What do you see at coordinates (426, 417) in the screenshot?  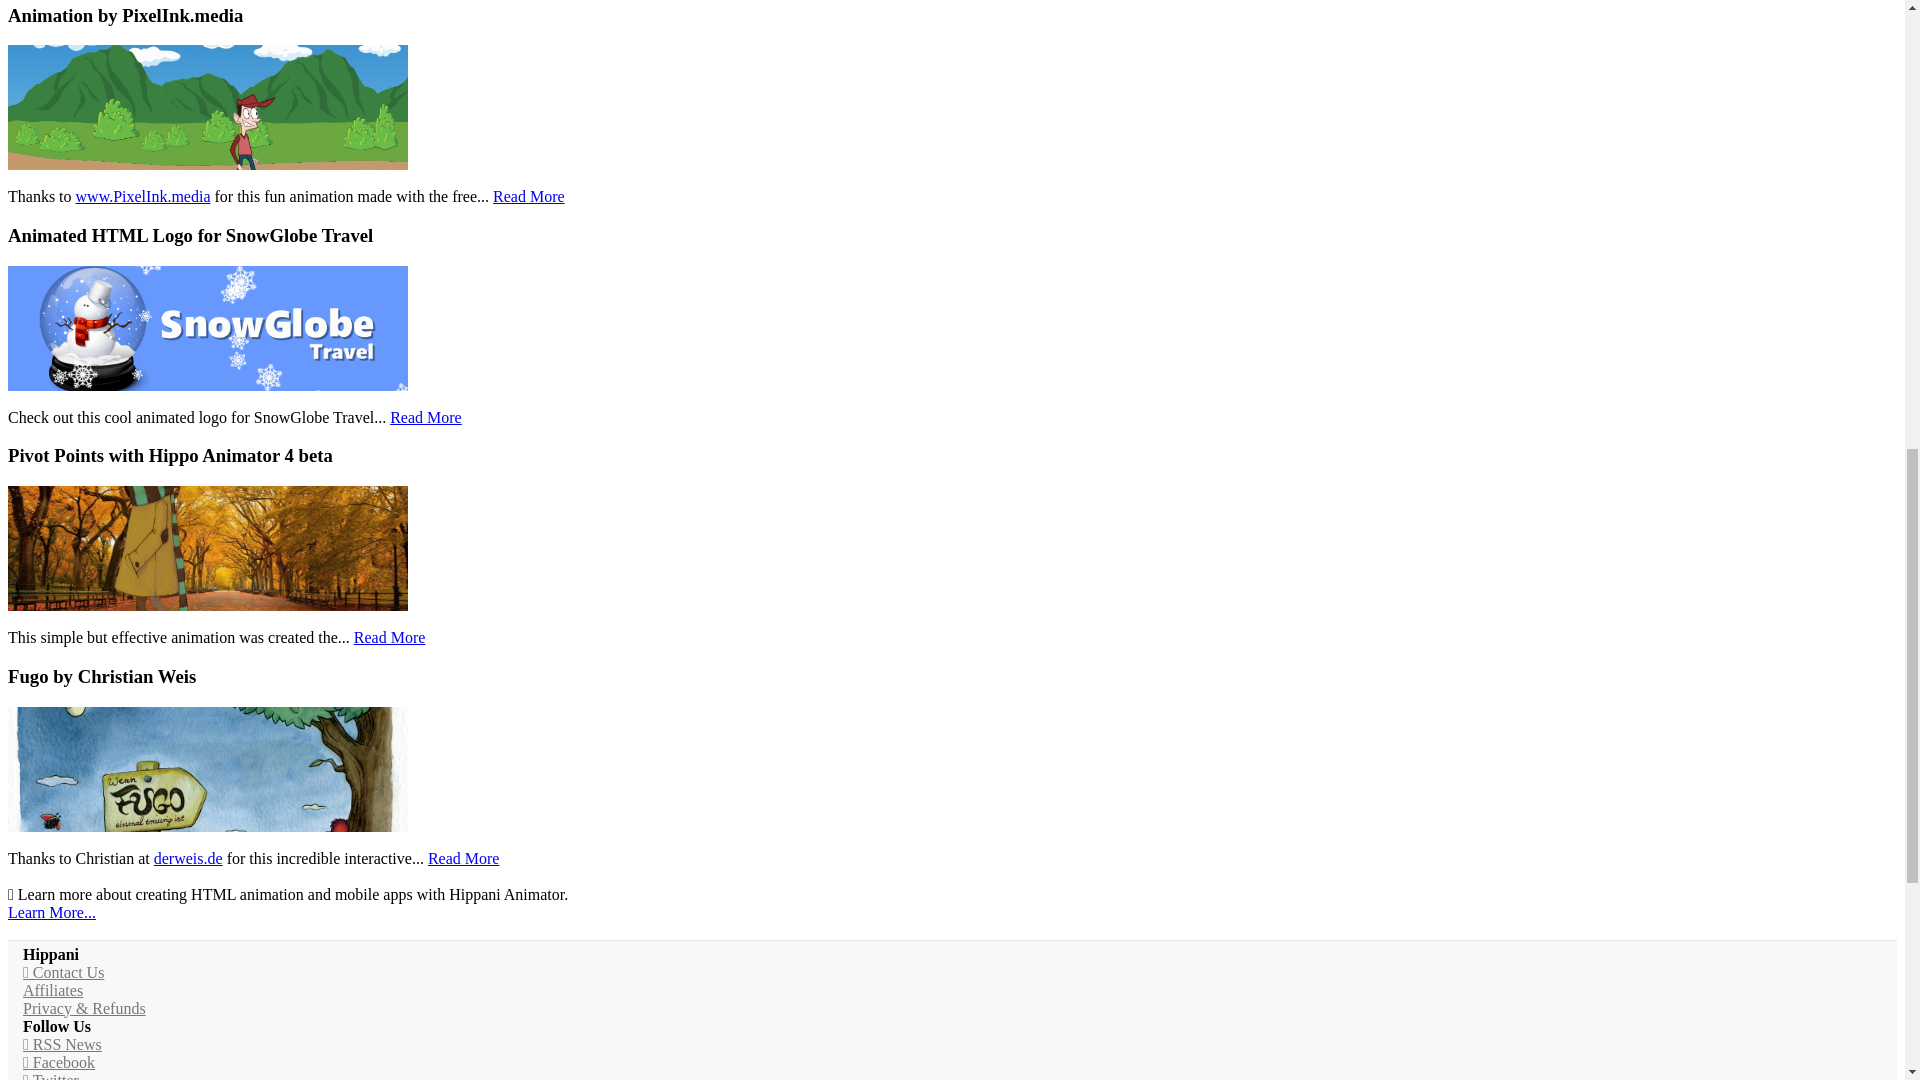 I see `Read More` at bounding box center [426, 417].